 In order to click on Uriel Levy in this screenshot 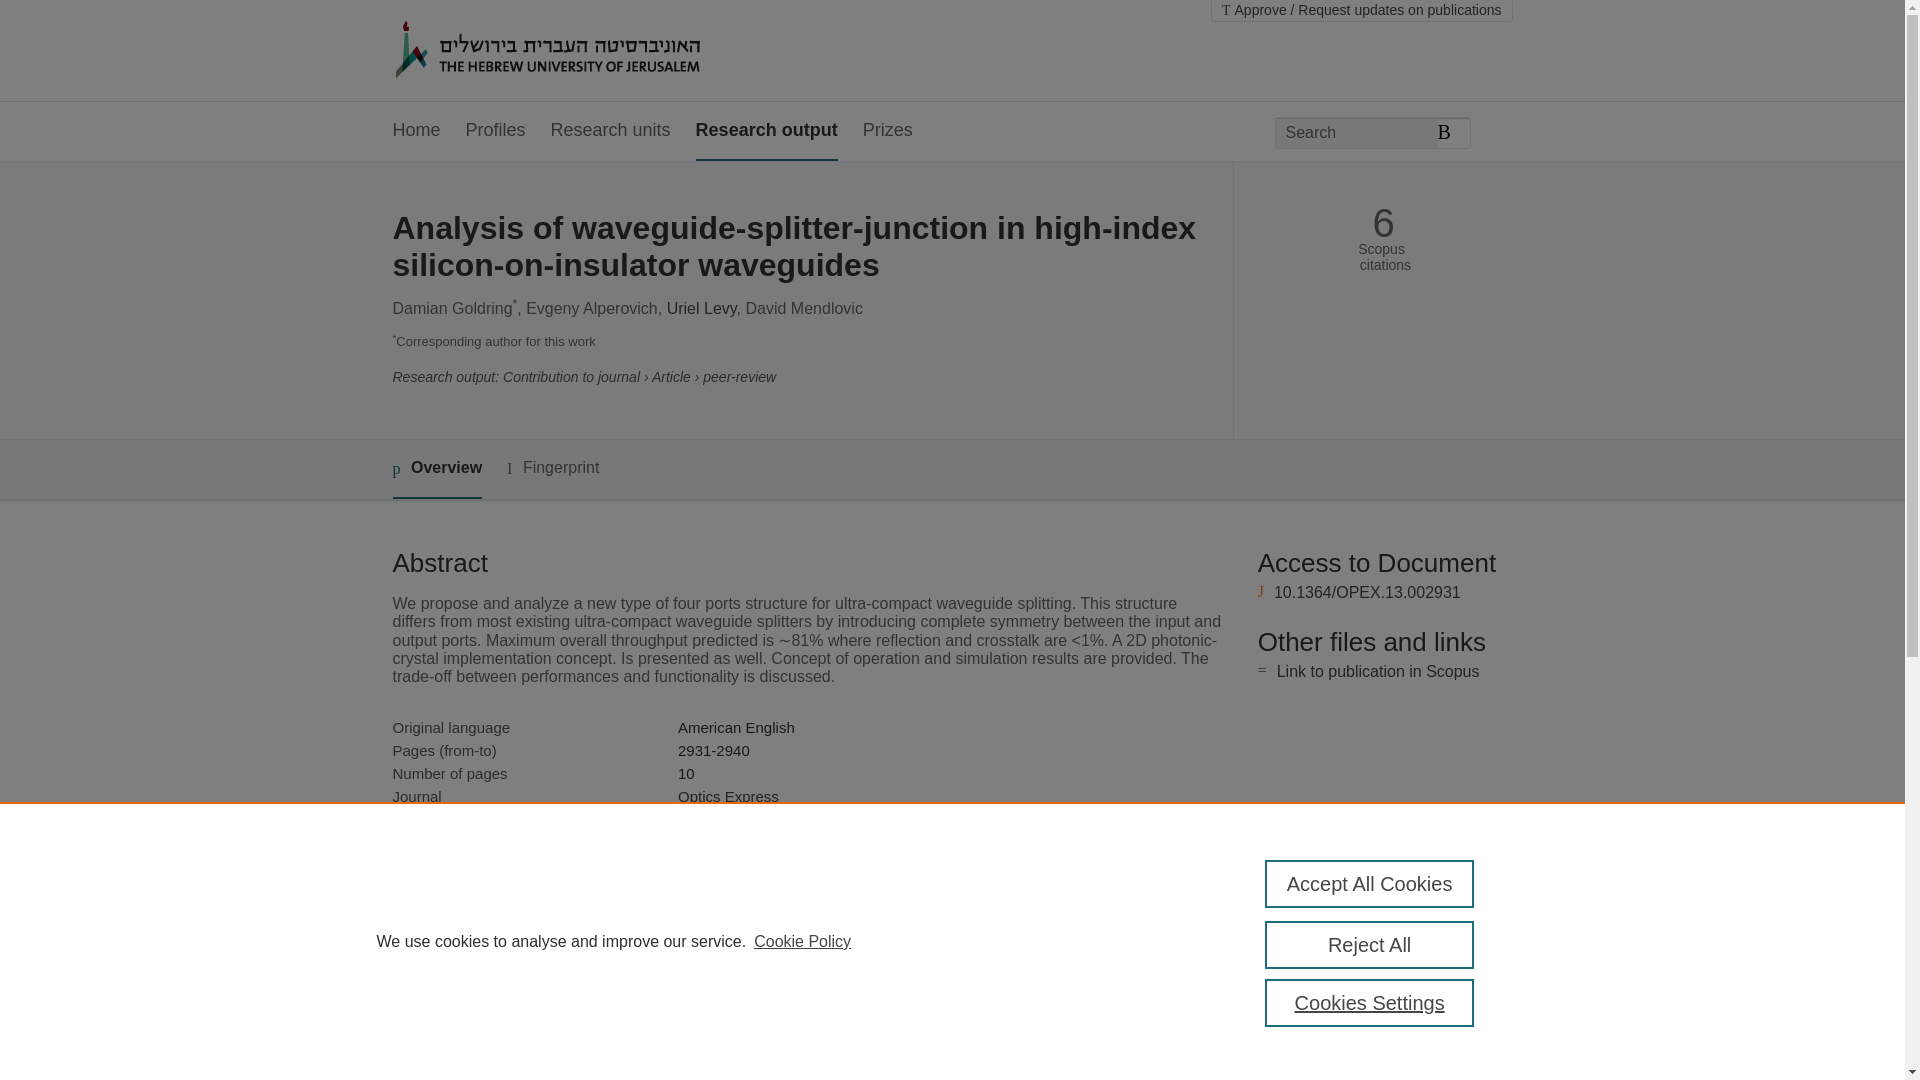, I will do `click(702, 308)`.